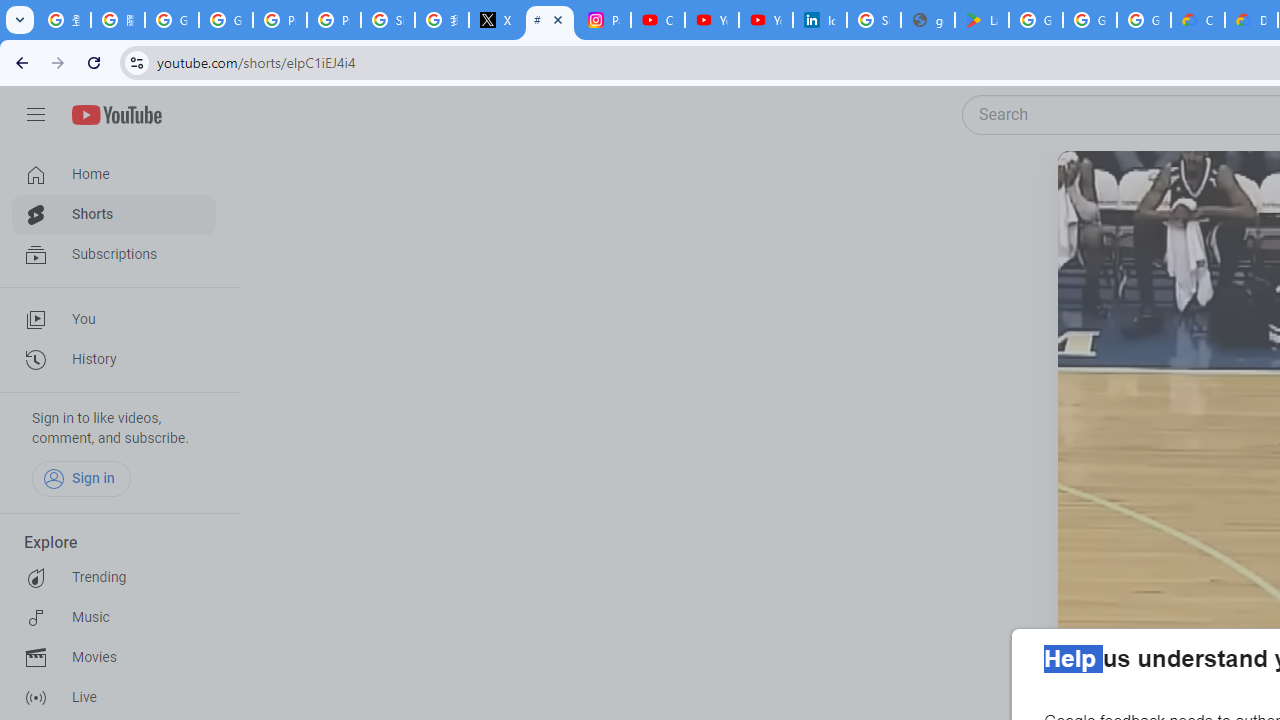  What do you see at coordinates (550, 20) in the screenshot?
I see `#nbabasketballhighlights - YouTube` at bounding box center [550, 20].